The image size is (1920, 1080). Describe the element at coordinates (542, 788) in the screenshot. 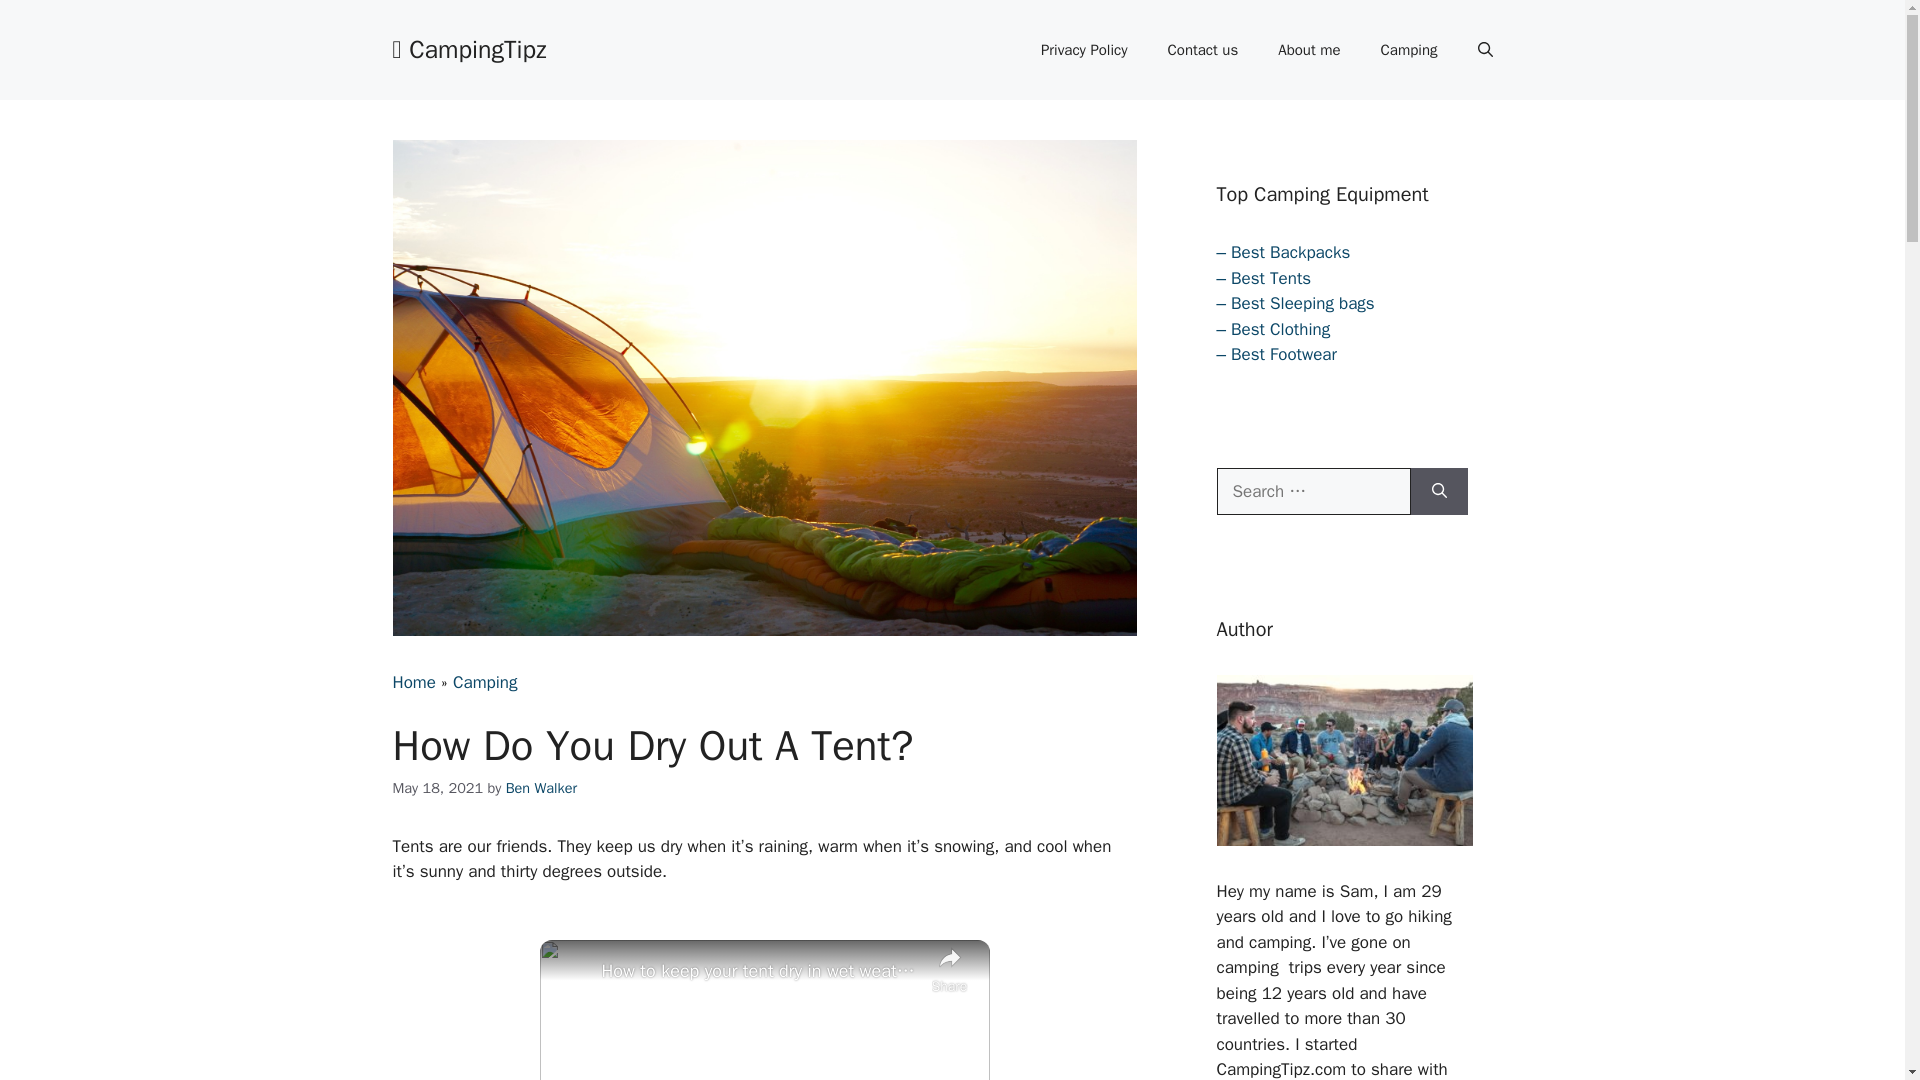

I see `Ben Walker` at that location.